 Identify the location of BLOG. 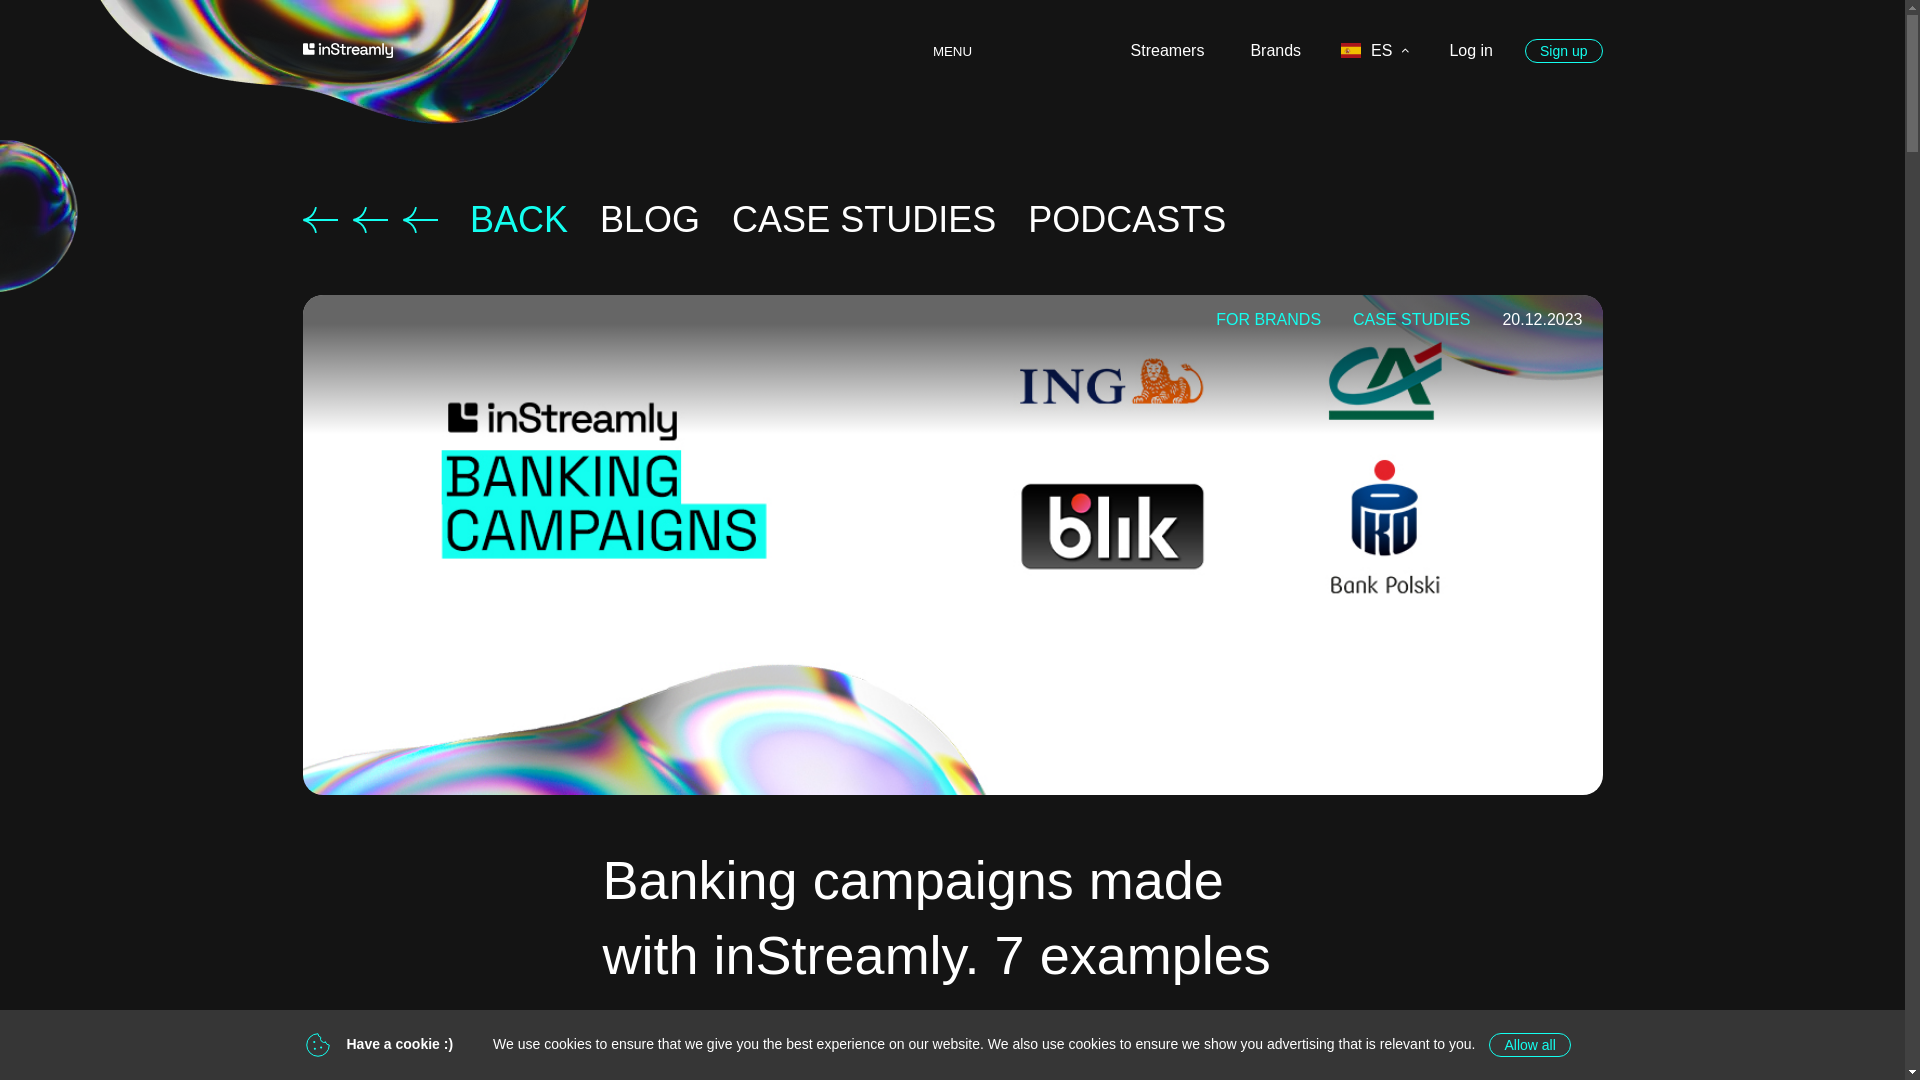
(650, 219).